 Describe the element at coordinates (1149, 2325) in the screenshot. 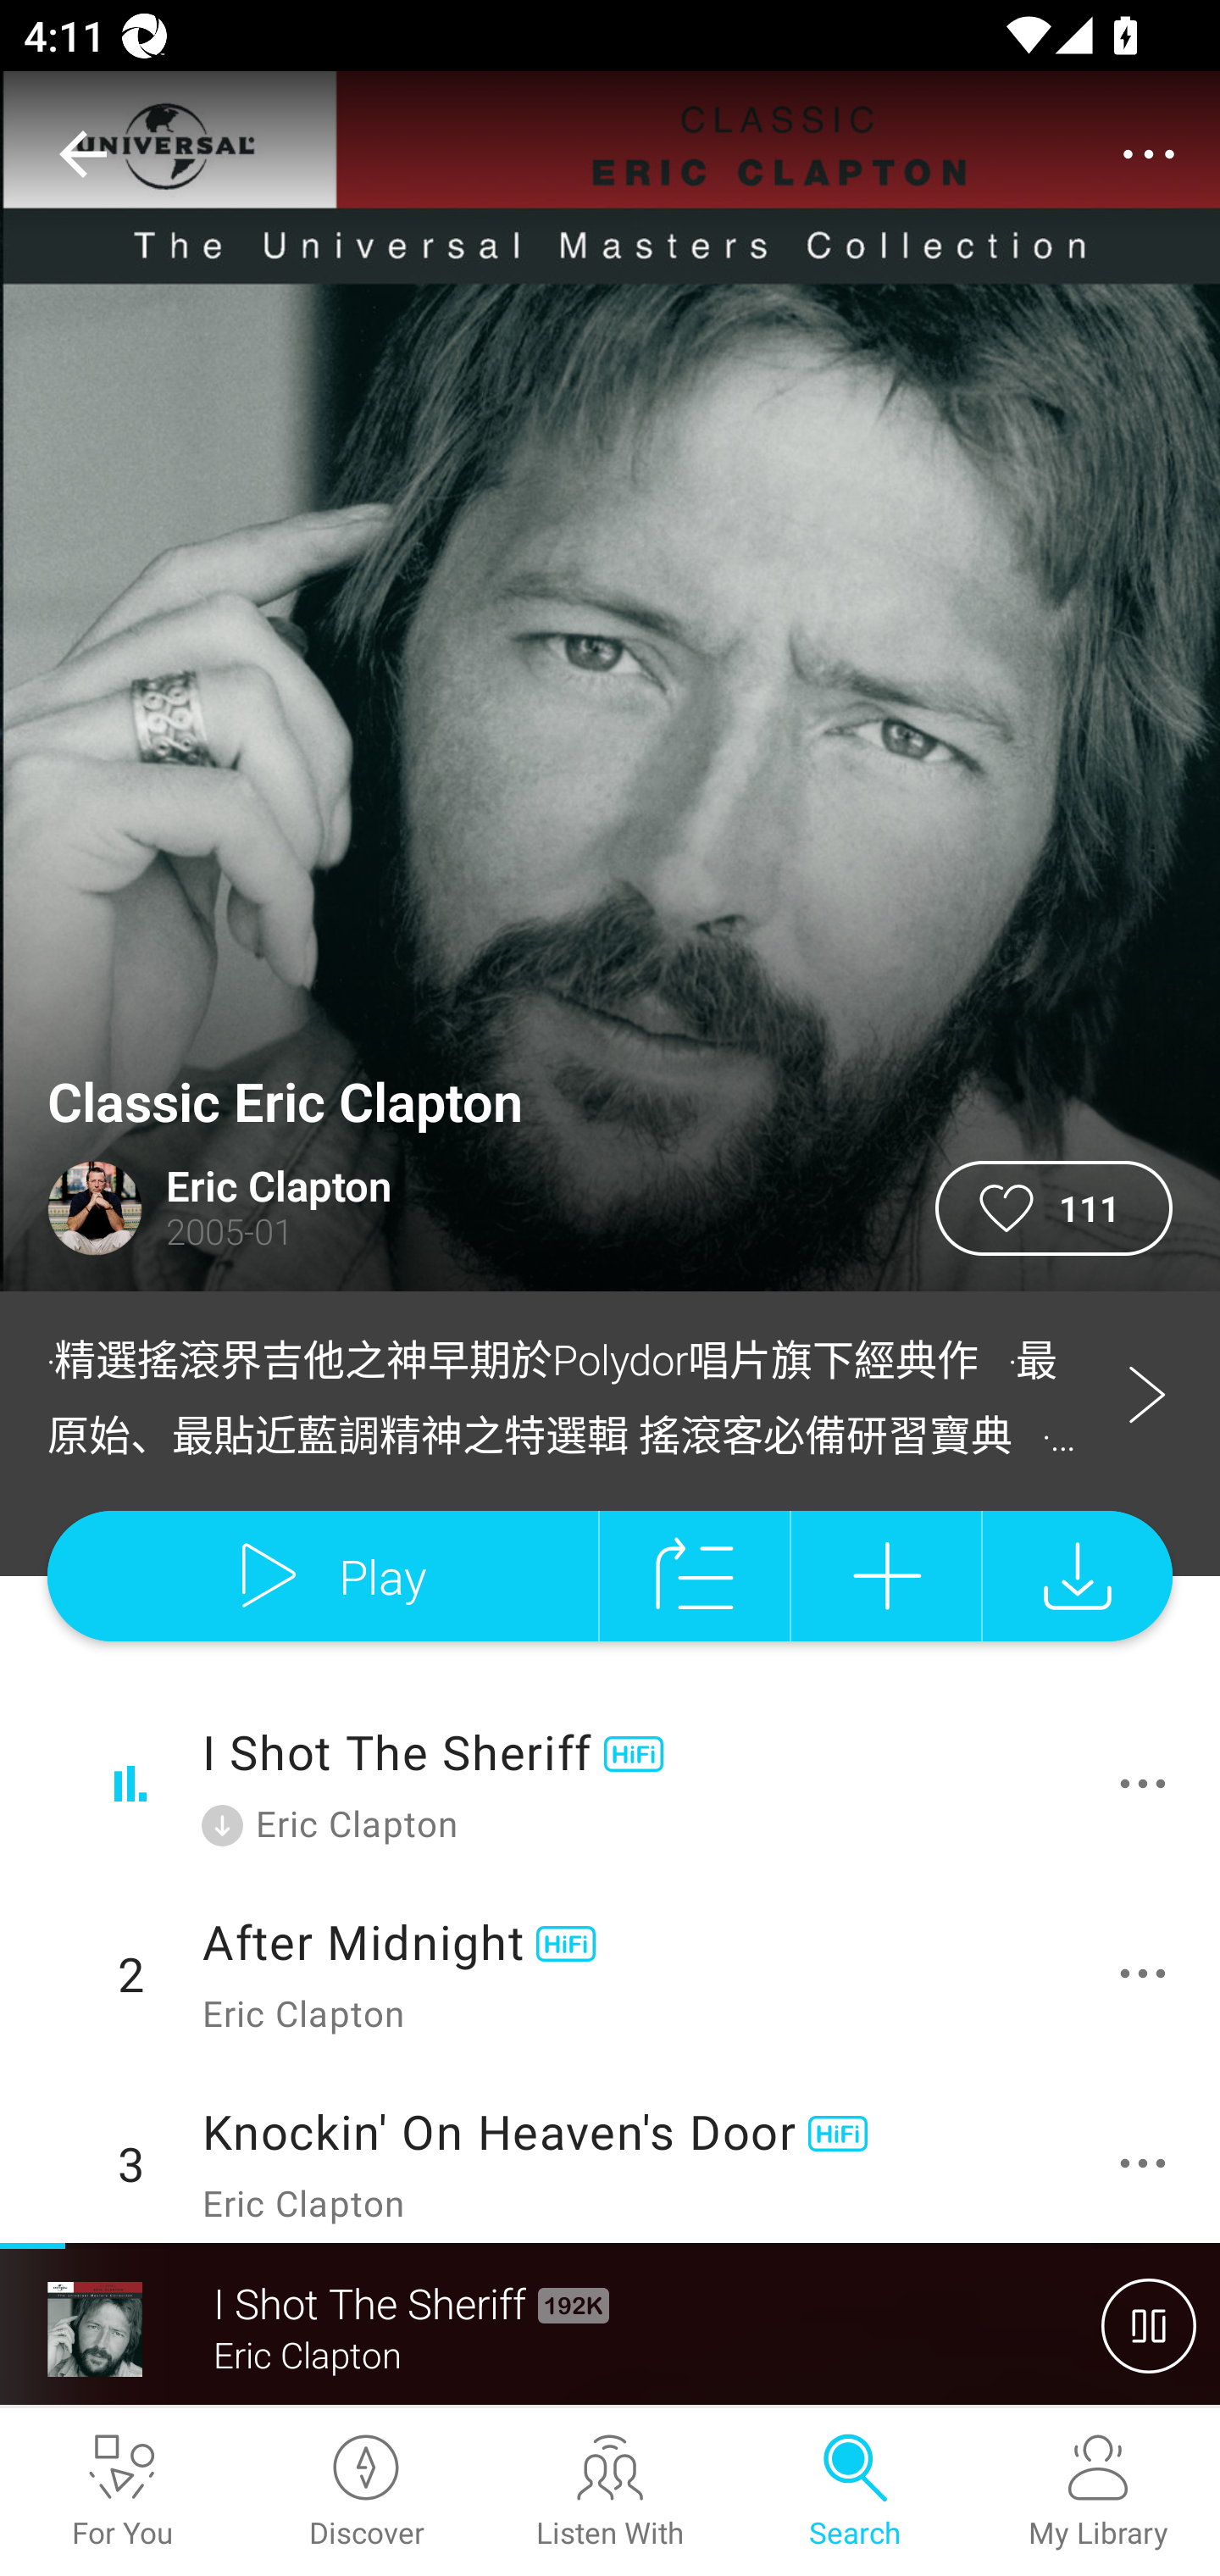

I see `暫停播放` at that location.